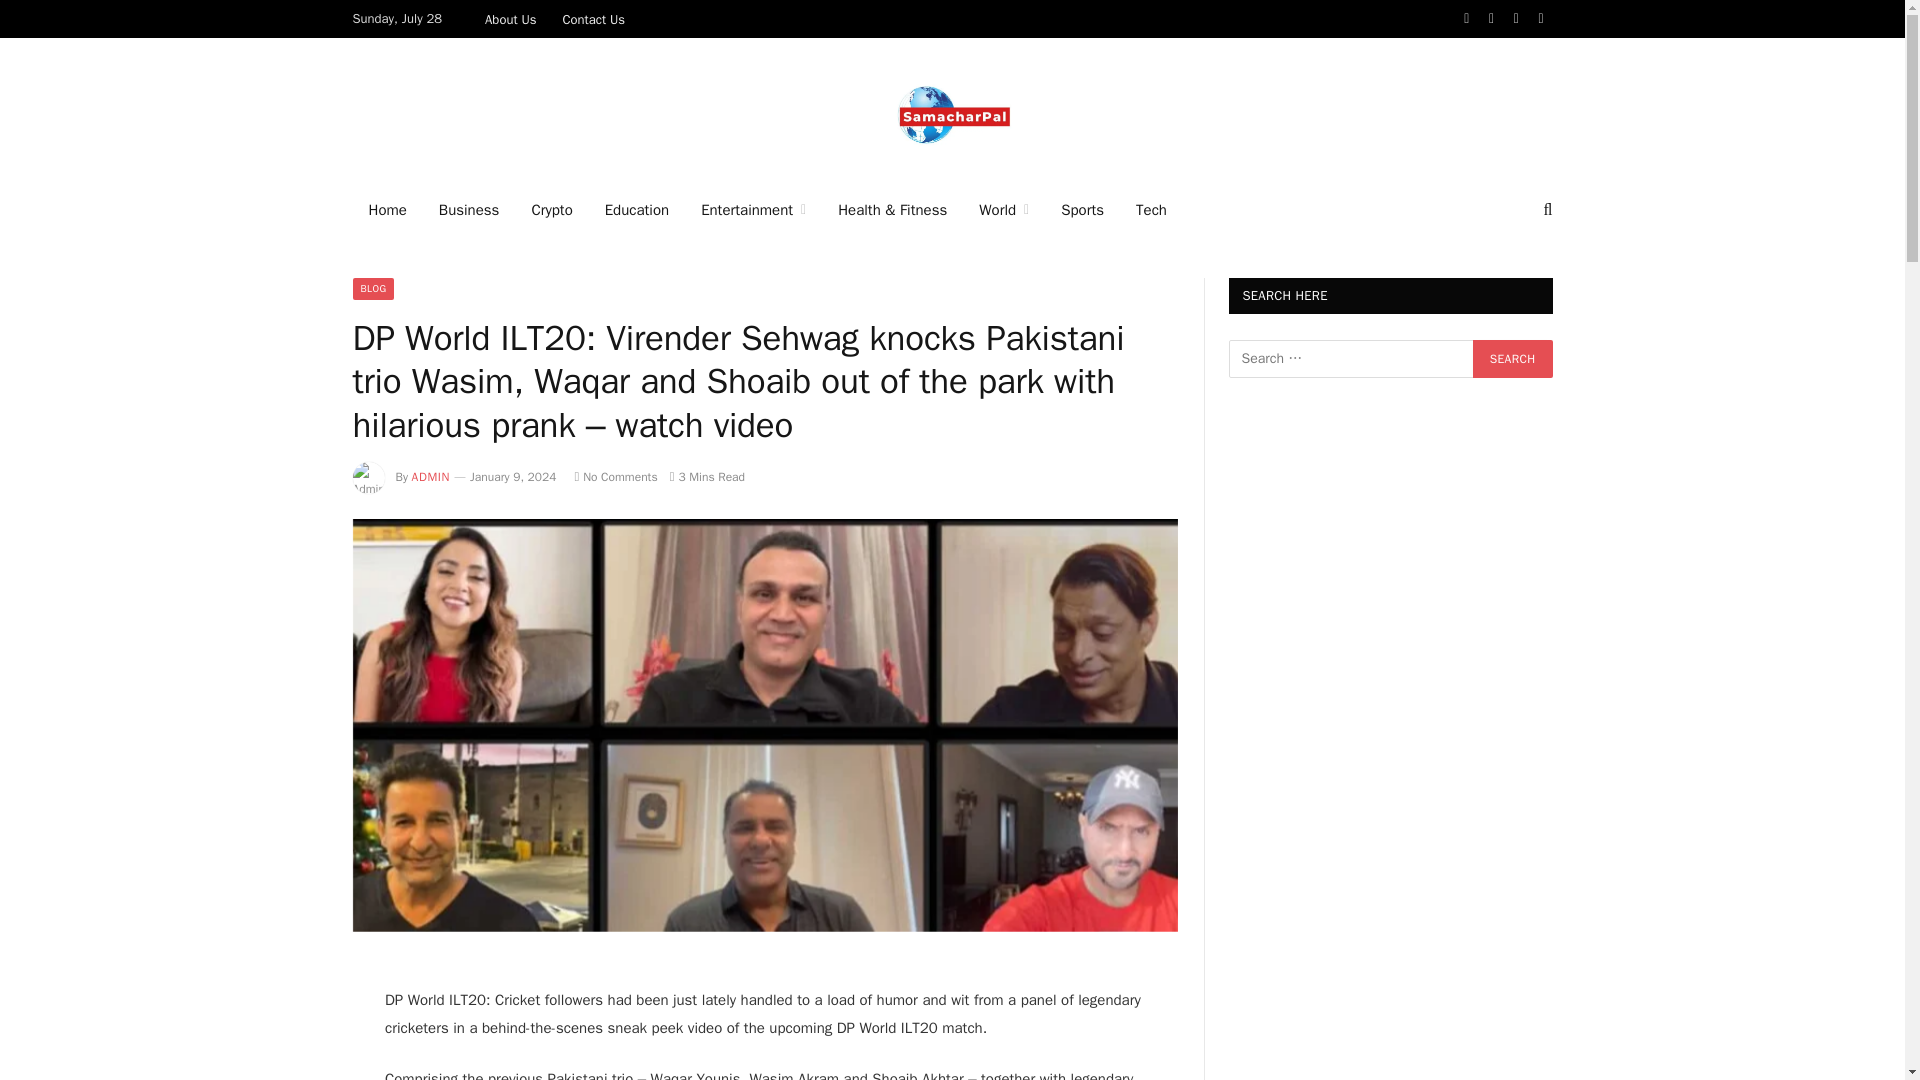 Image resolution: width=1920 pixels, height=1080 pixels. I want to click on About Us, so click(510, 18).